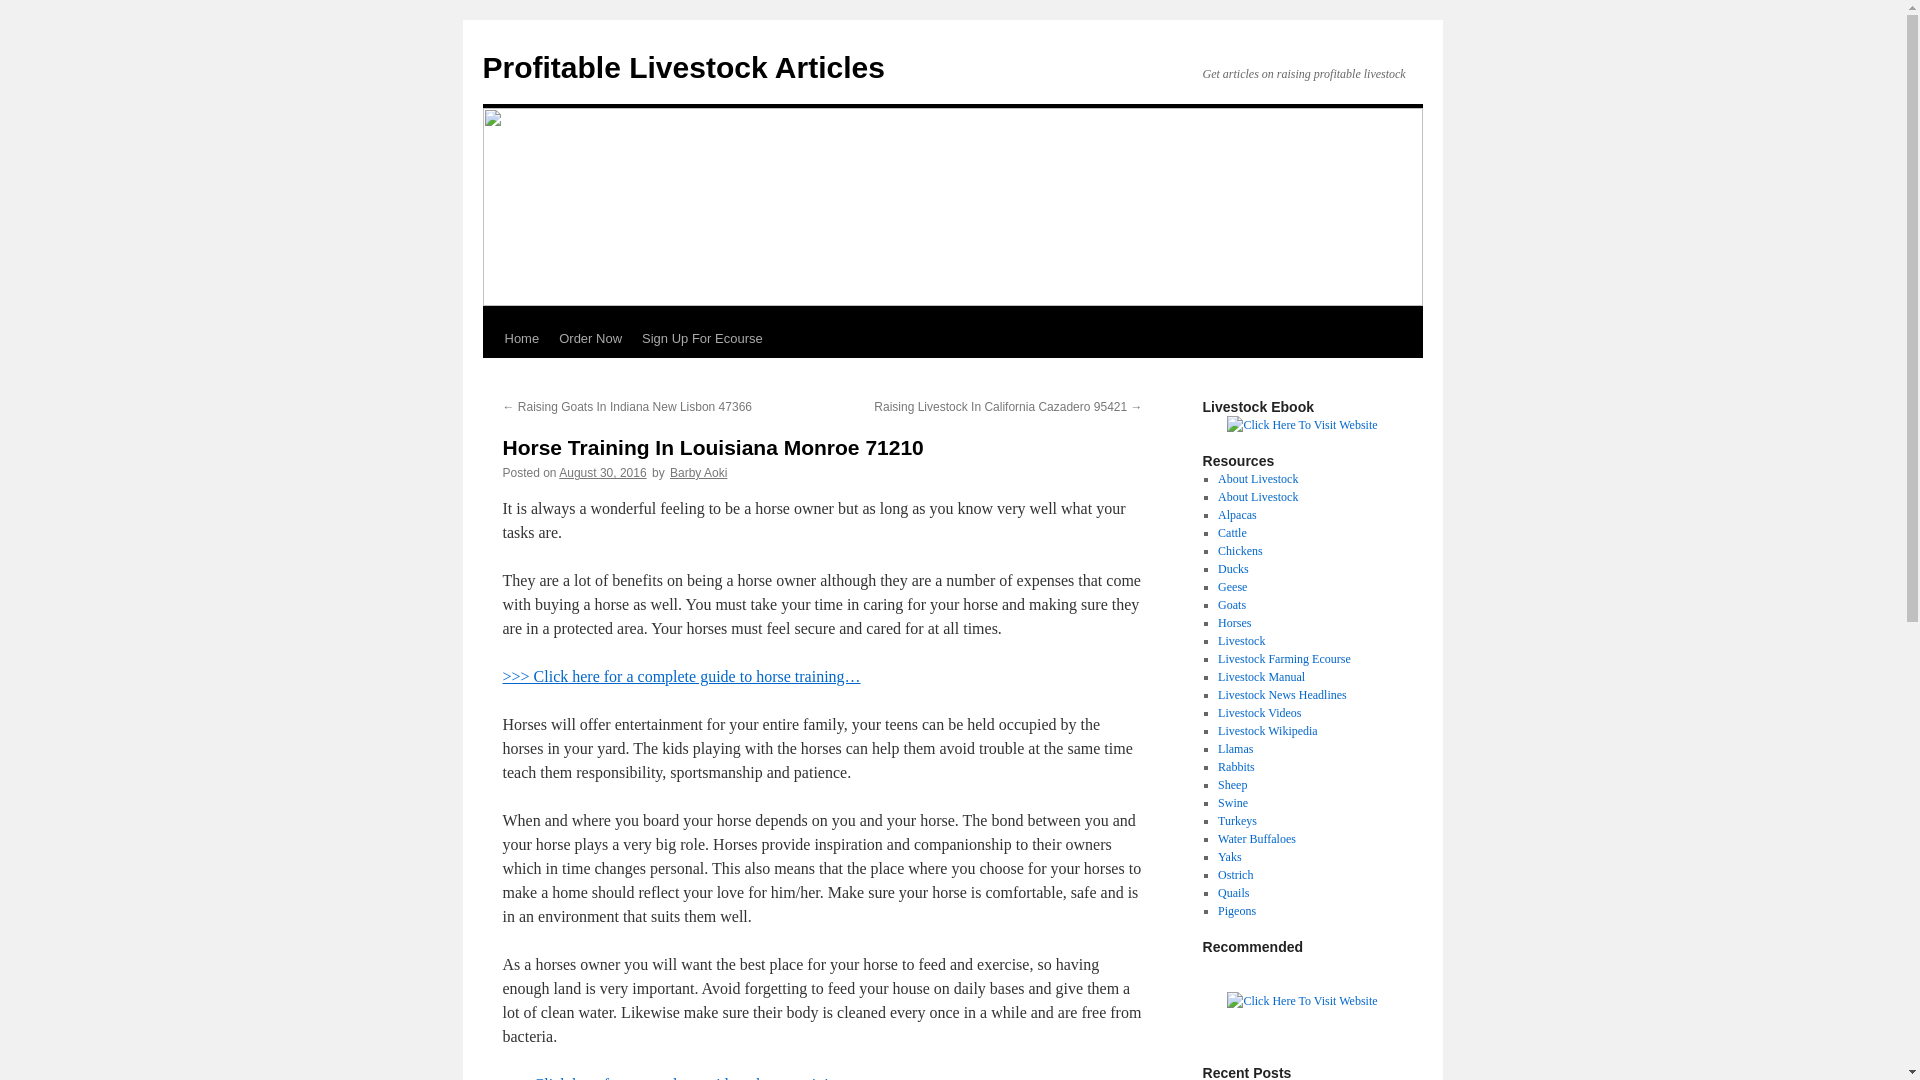 The width and height of the screenshot is (1920, 1080). What do you see at coordinates (682, 67) in the screenshot?
I see `Profitable Livestock Articles` at bounding box center [682, 67].